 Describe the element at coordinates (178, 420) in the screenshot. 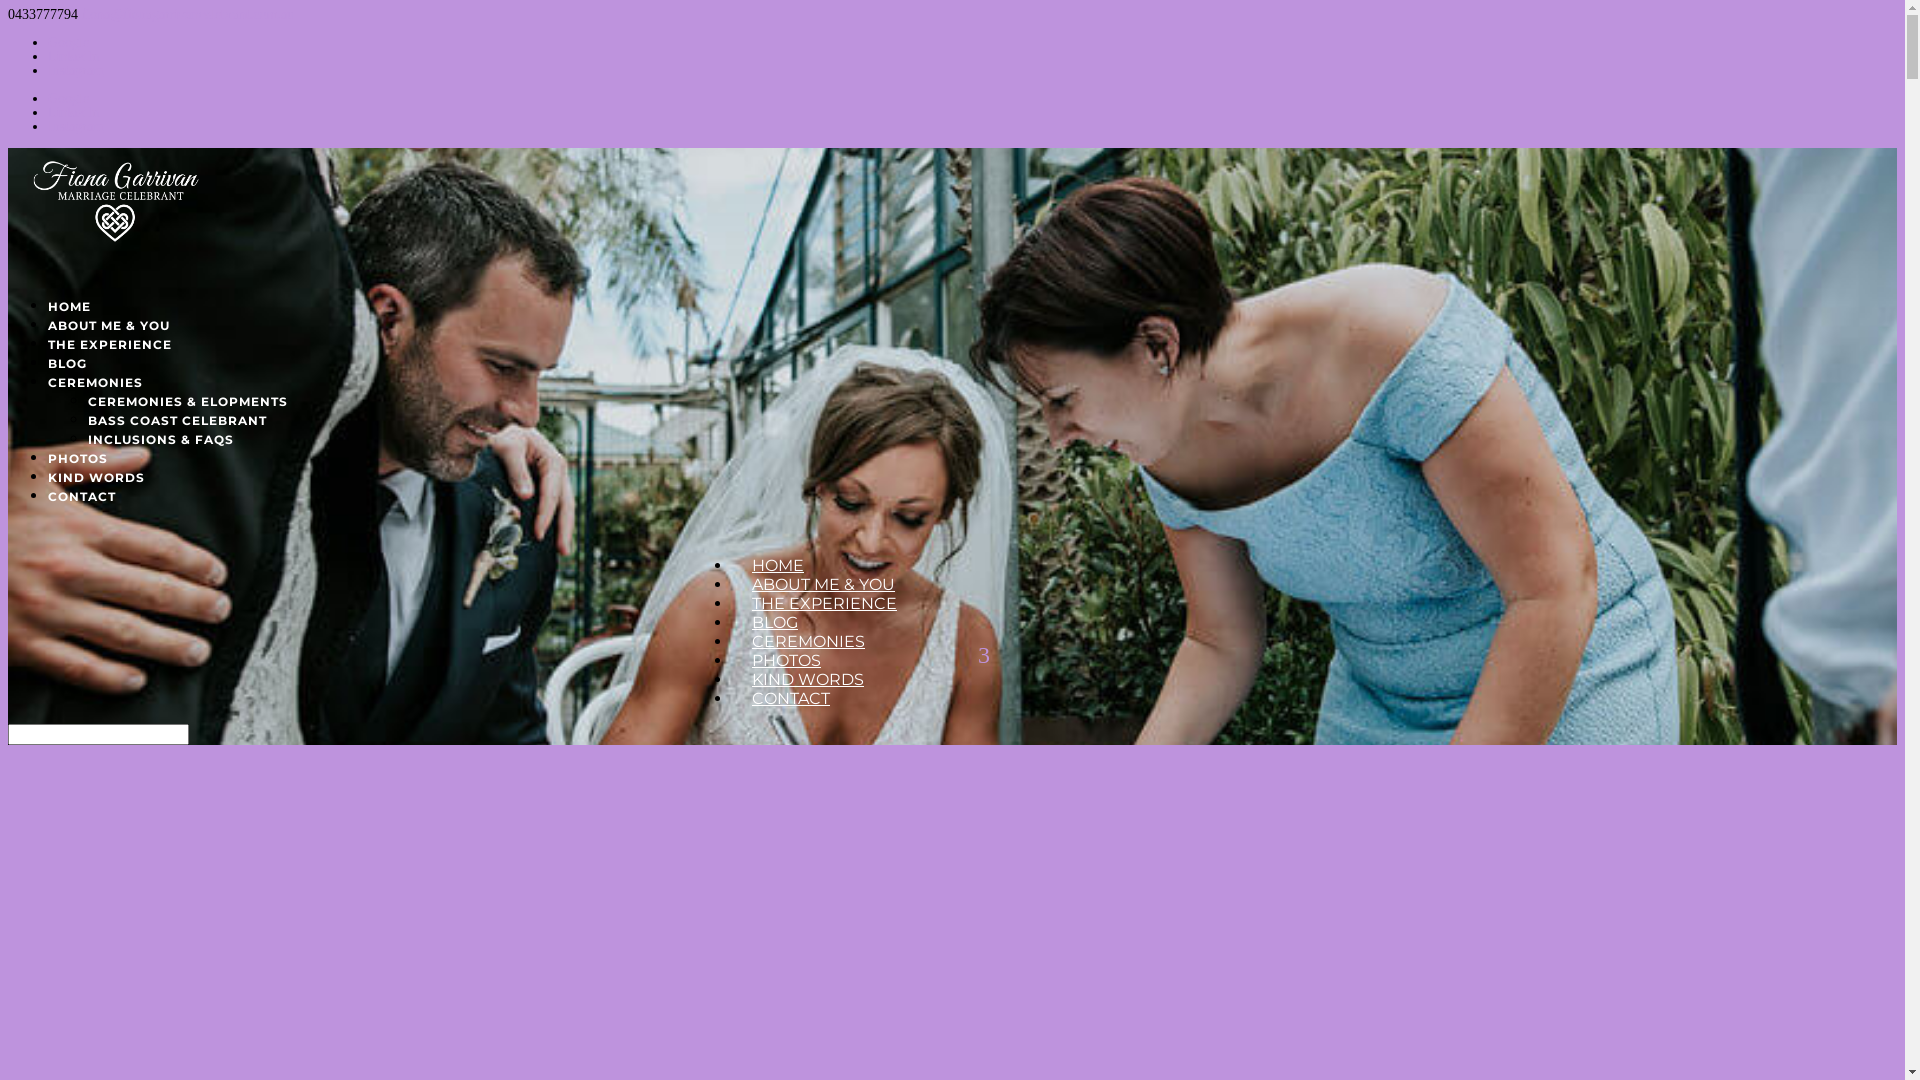

I see `BASS COAST CELEBRANT` at that location.